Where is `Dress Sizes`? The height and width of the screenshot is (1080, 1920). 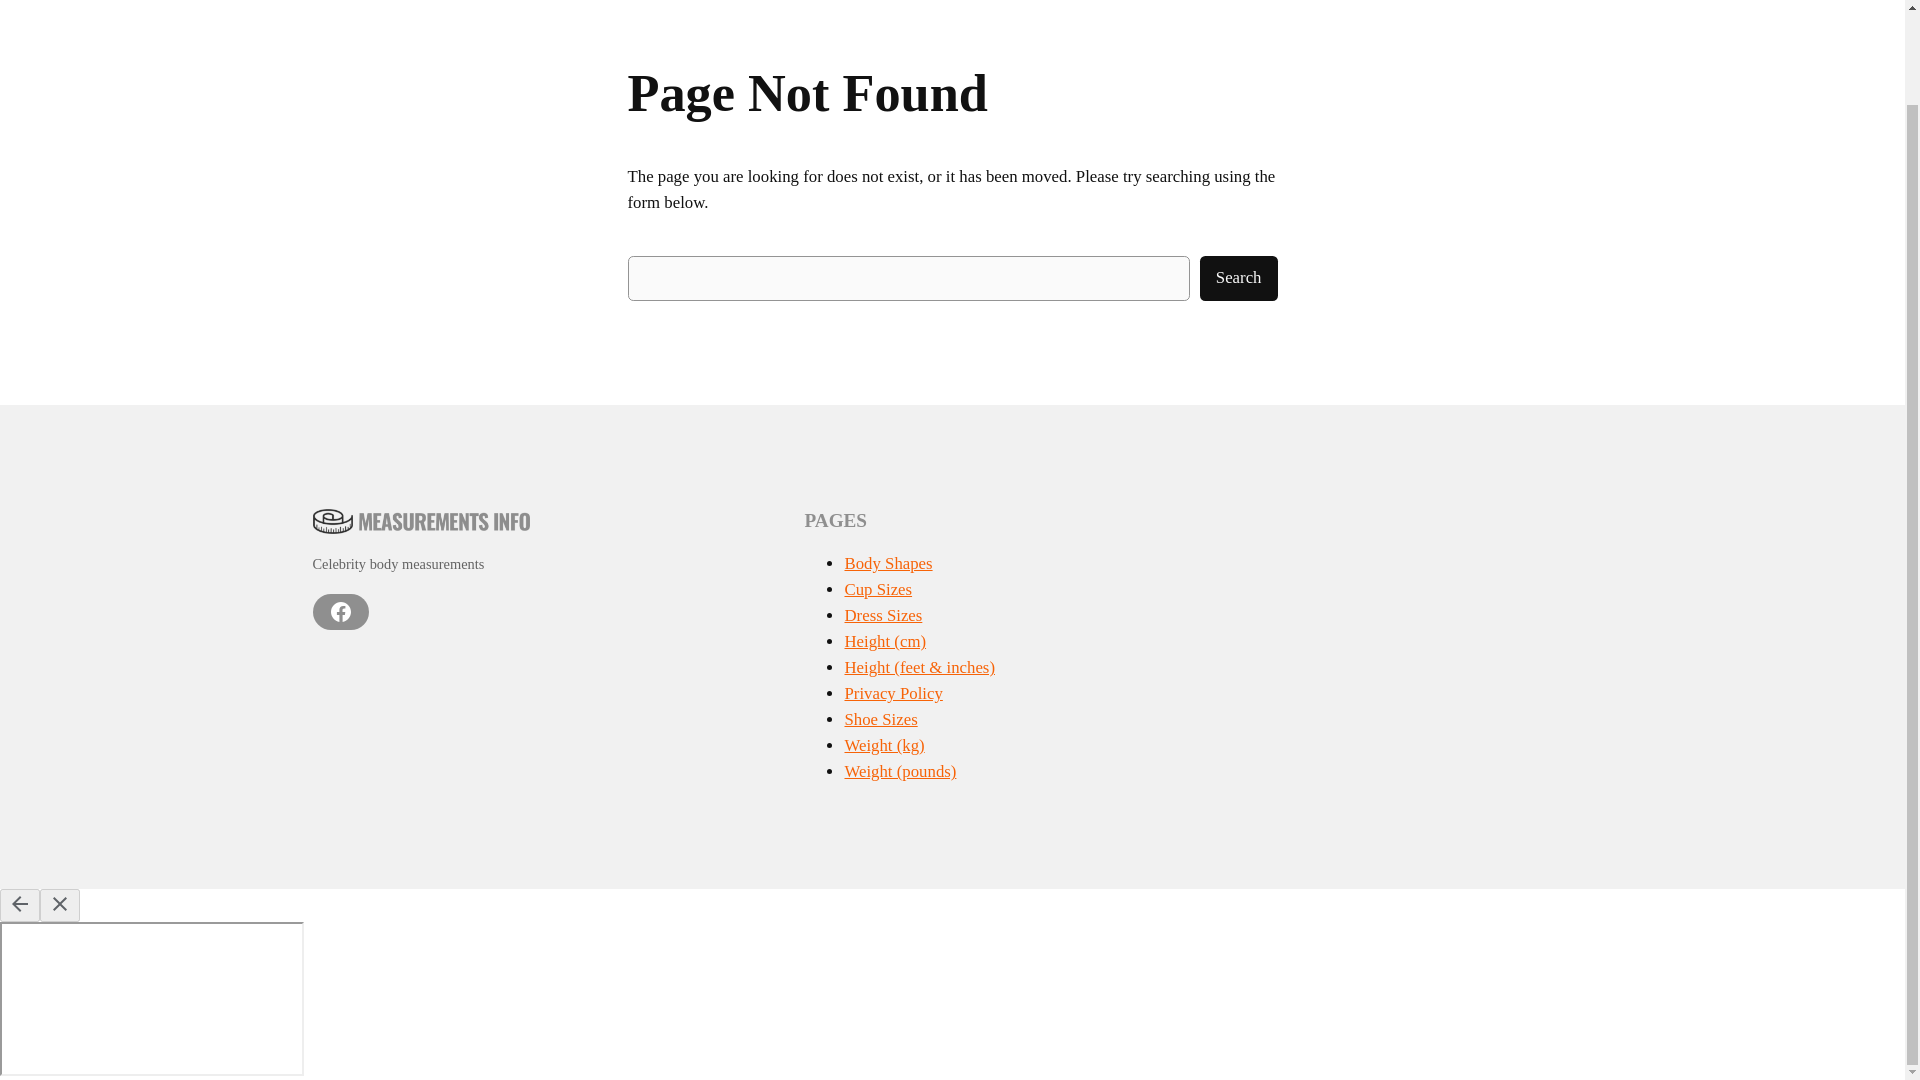 Dress Sizes is located at coordinates (882, 615).